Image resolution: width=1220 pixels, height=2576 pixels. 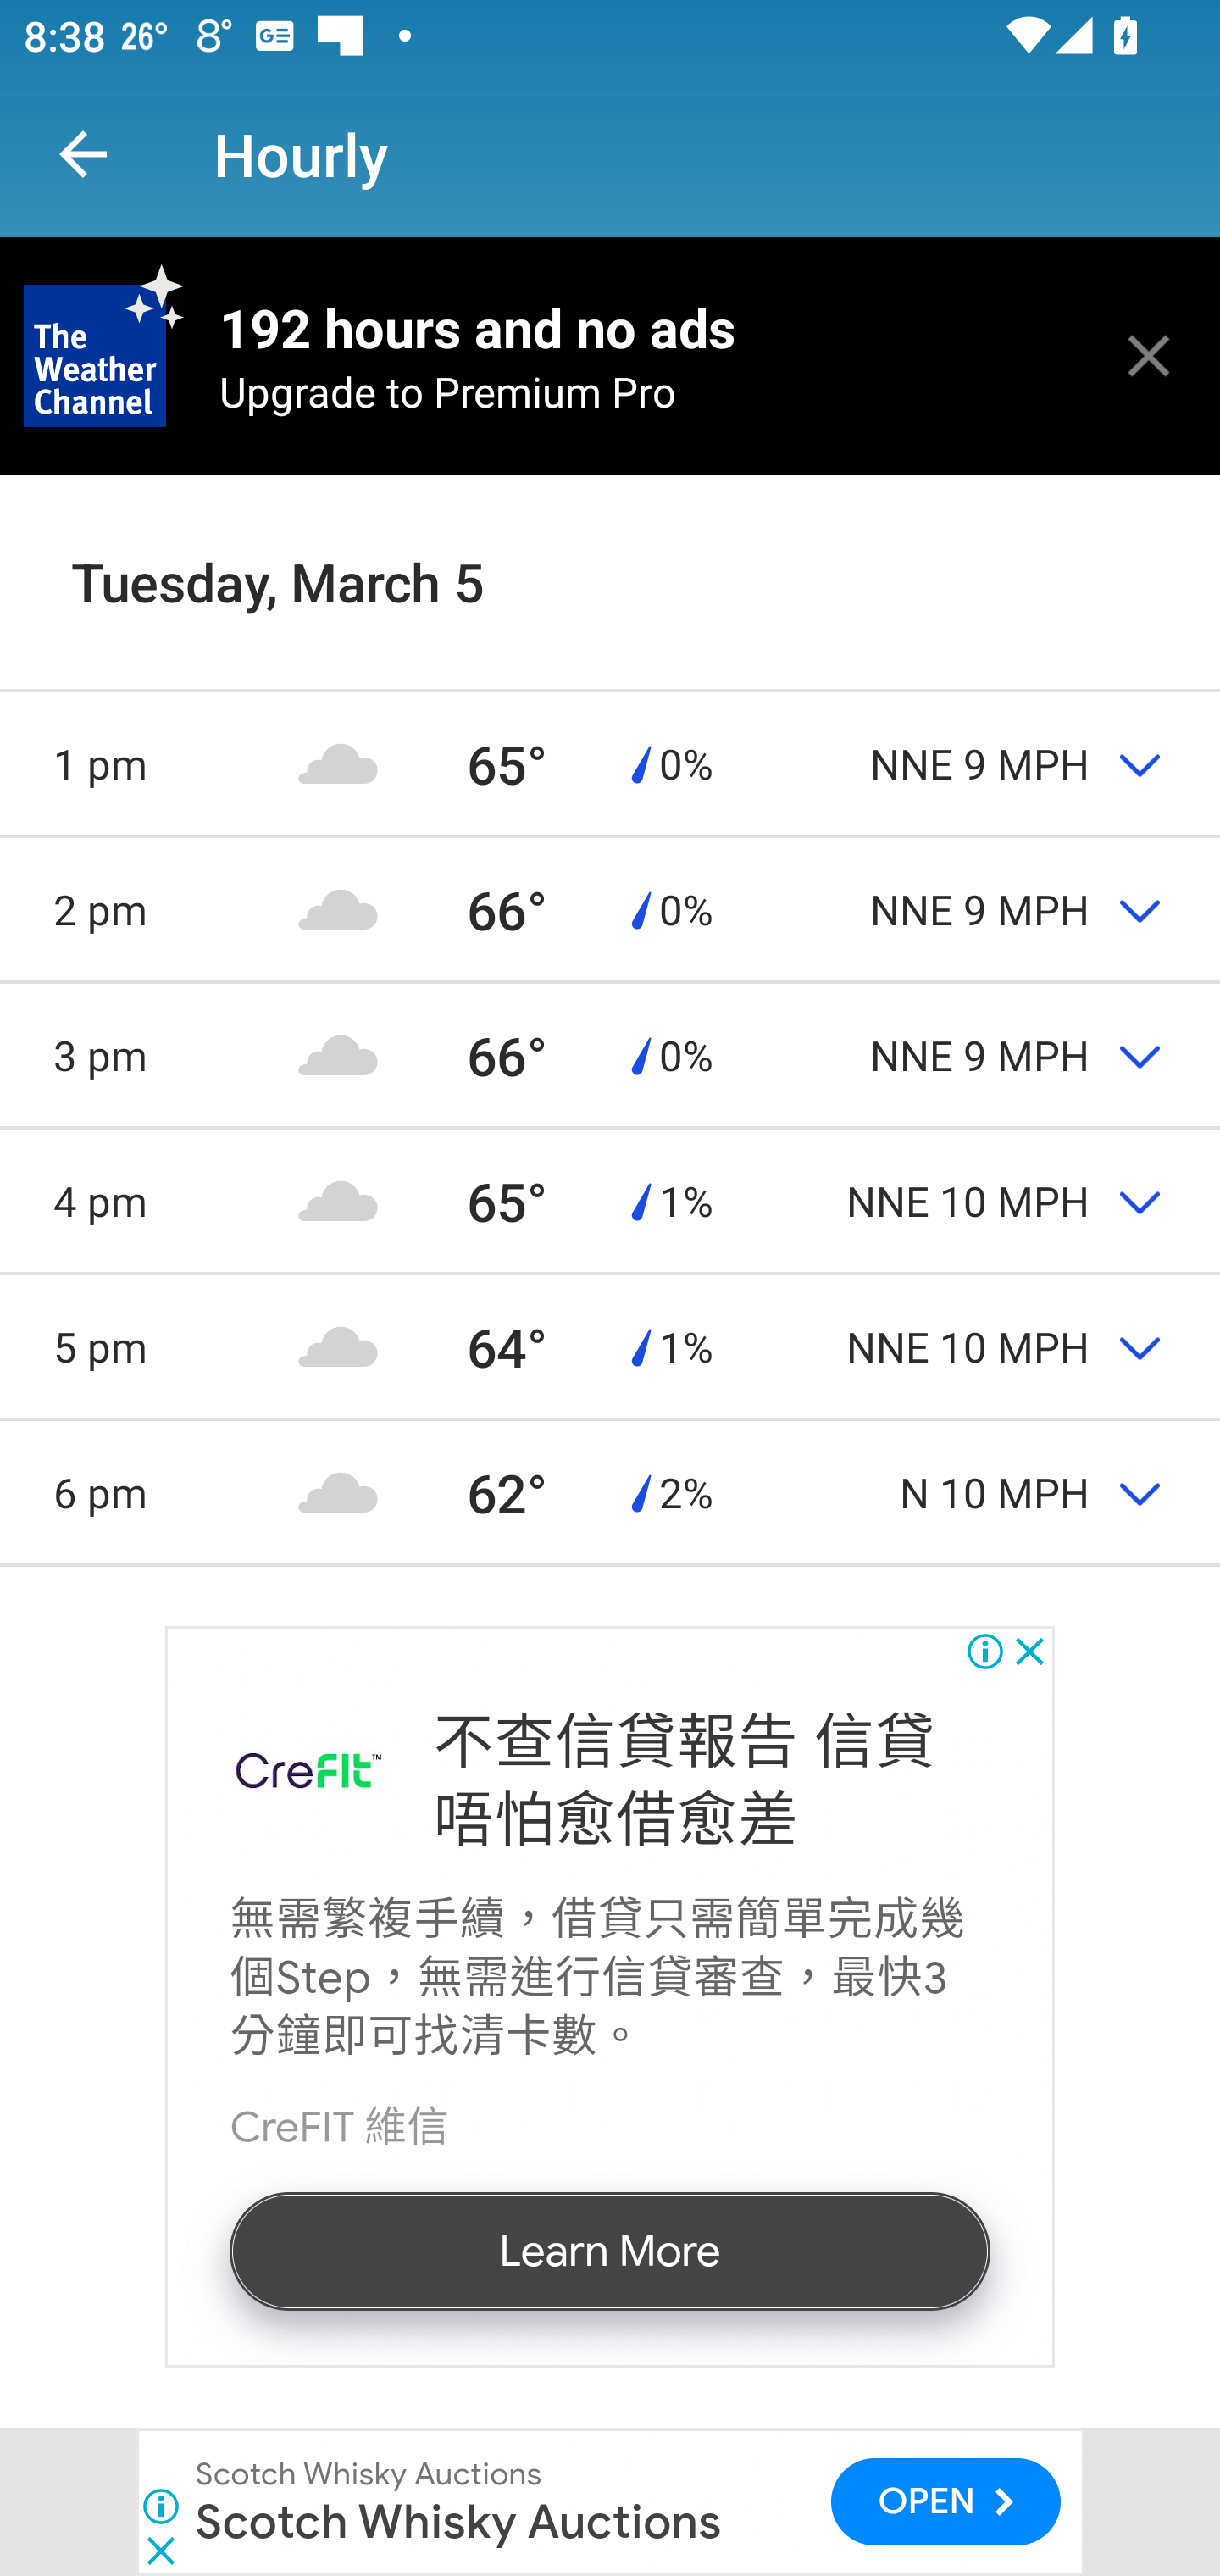 What do you see at coordinates (610, 617) in the screenshot?
I see `12 pm 64° 1% NE 6 MPH` at bounding box center [610, 617].